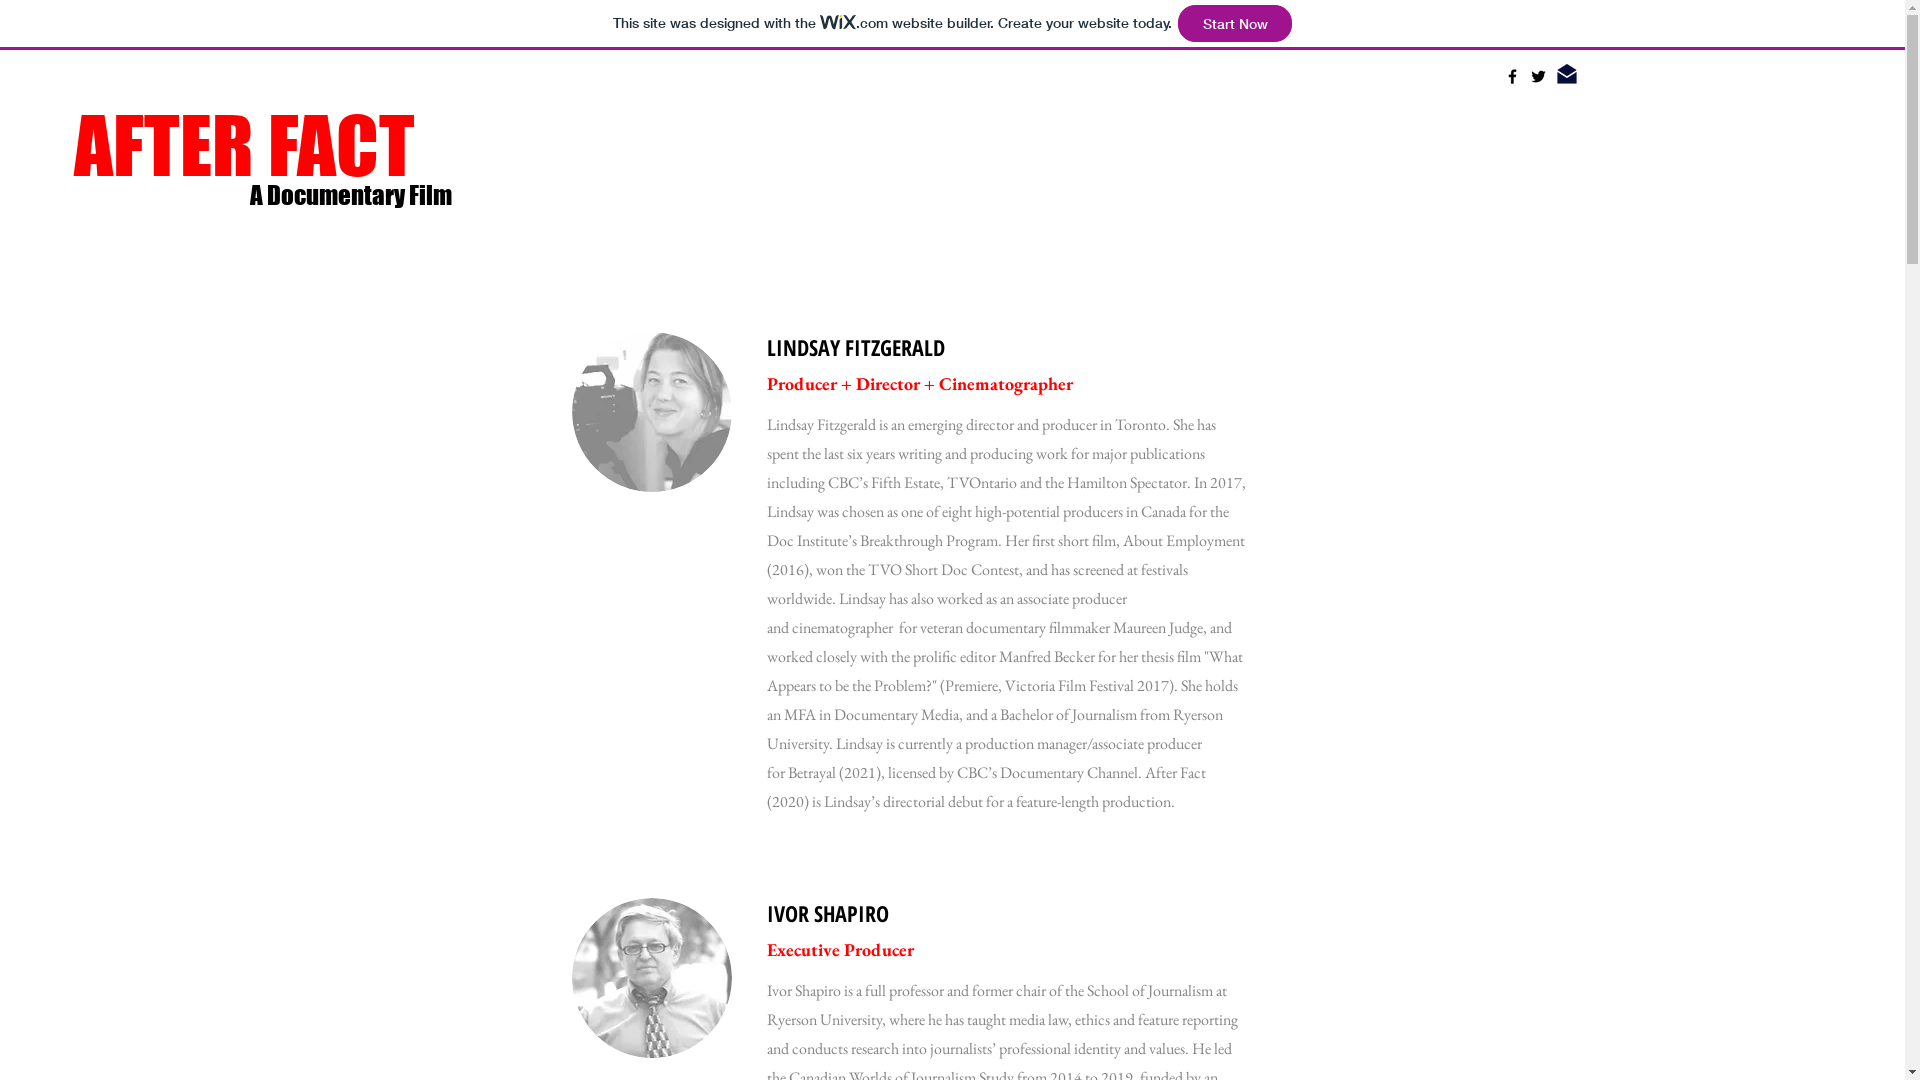 The width and height of the screenshot is (1920, 1080). Describe the element at coordinates (822, 424) in the screenshot. I see `Lindsay Fitzgerald ` at that location.